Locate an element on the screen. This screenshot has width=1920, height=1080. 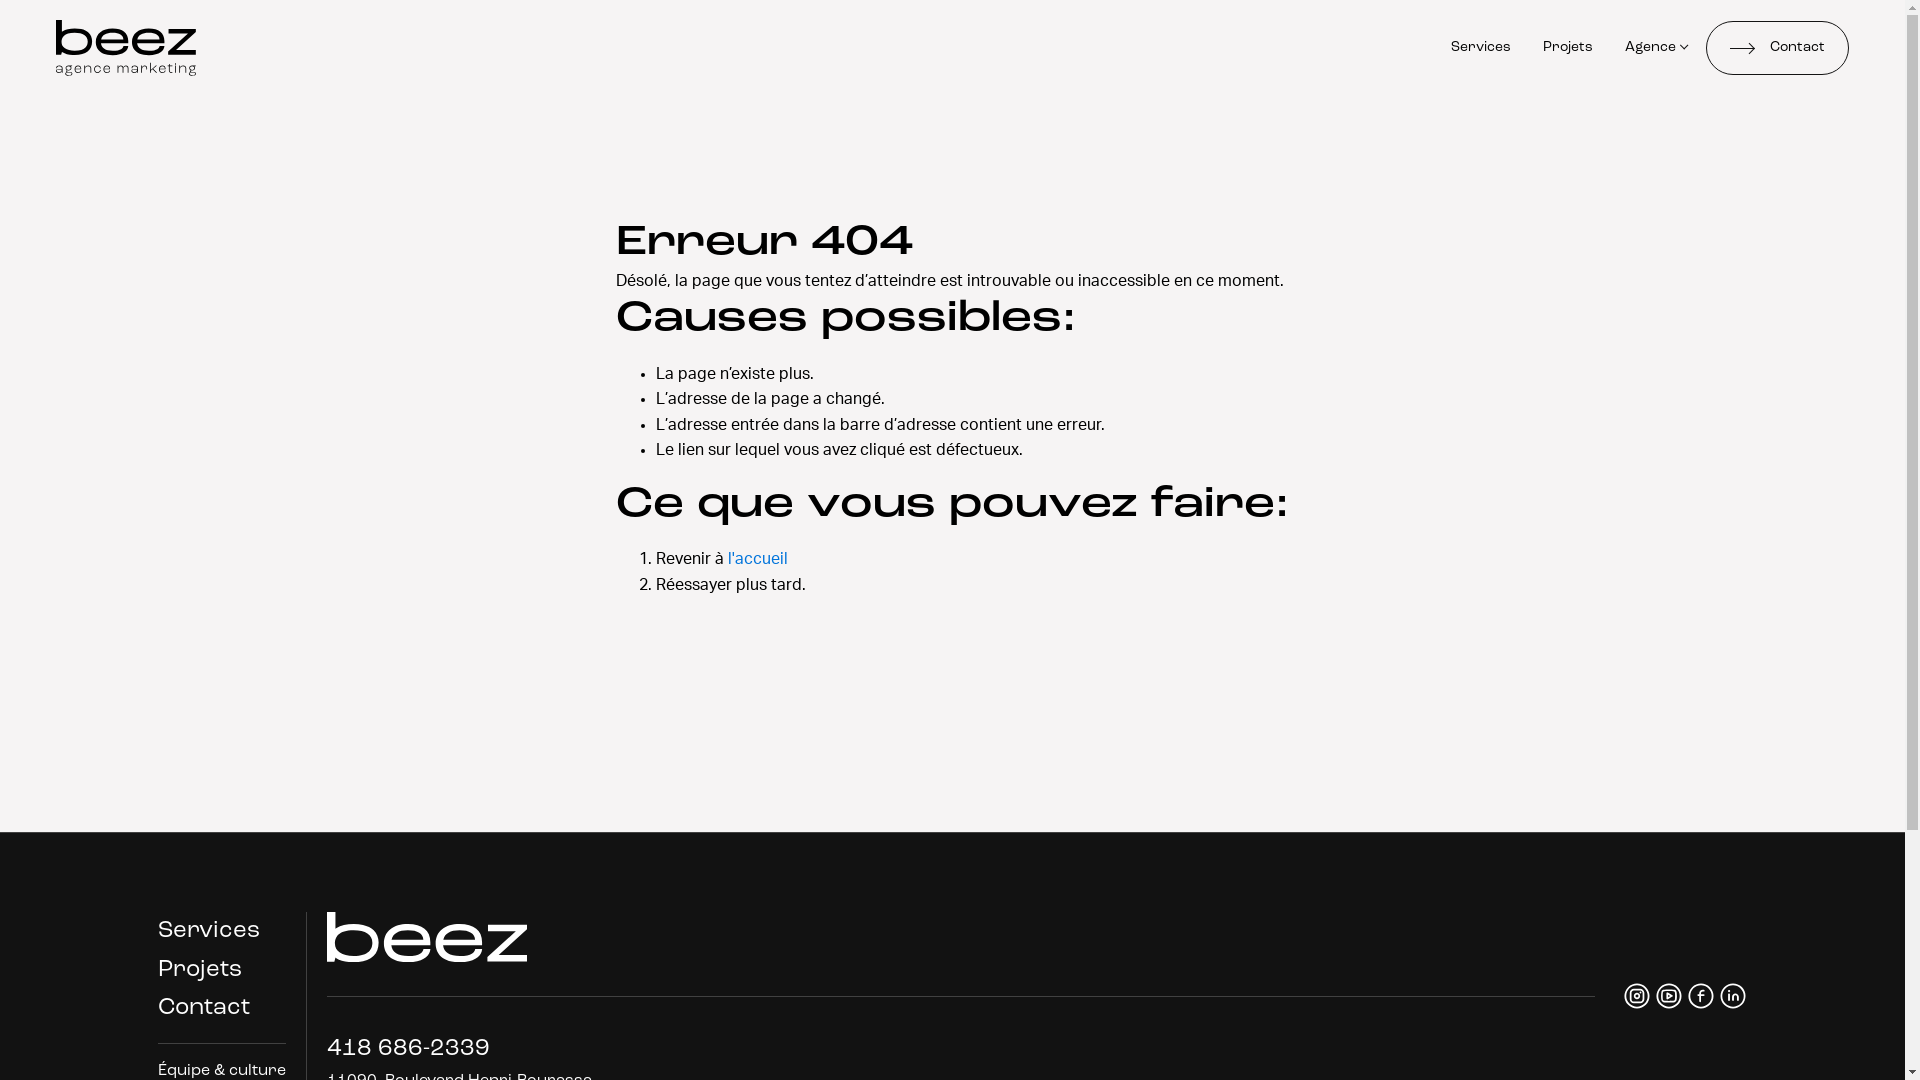
Services is located at coordinates (1481, 48).